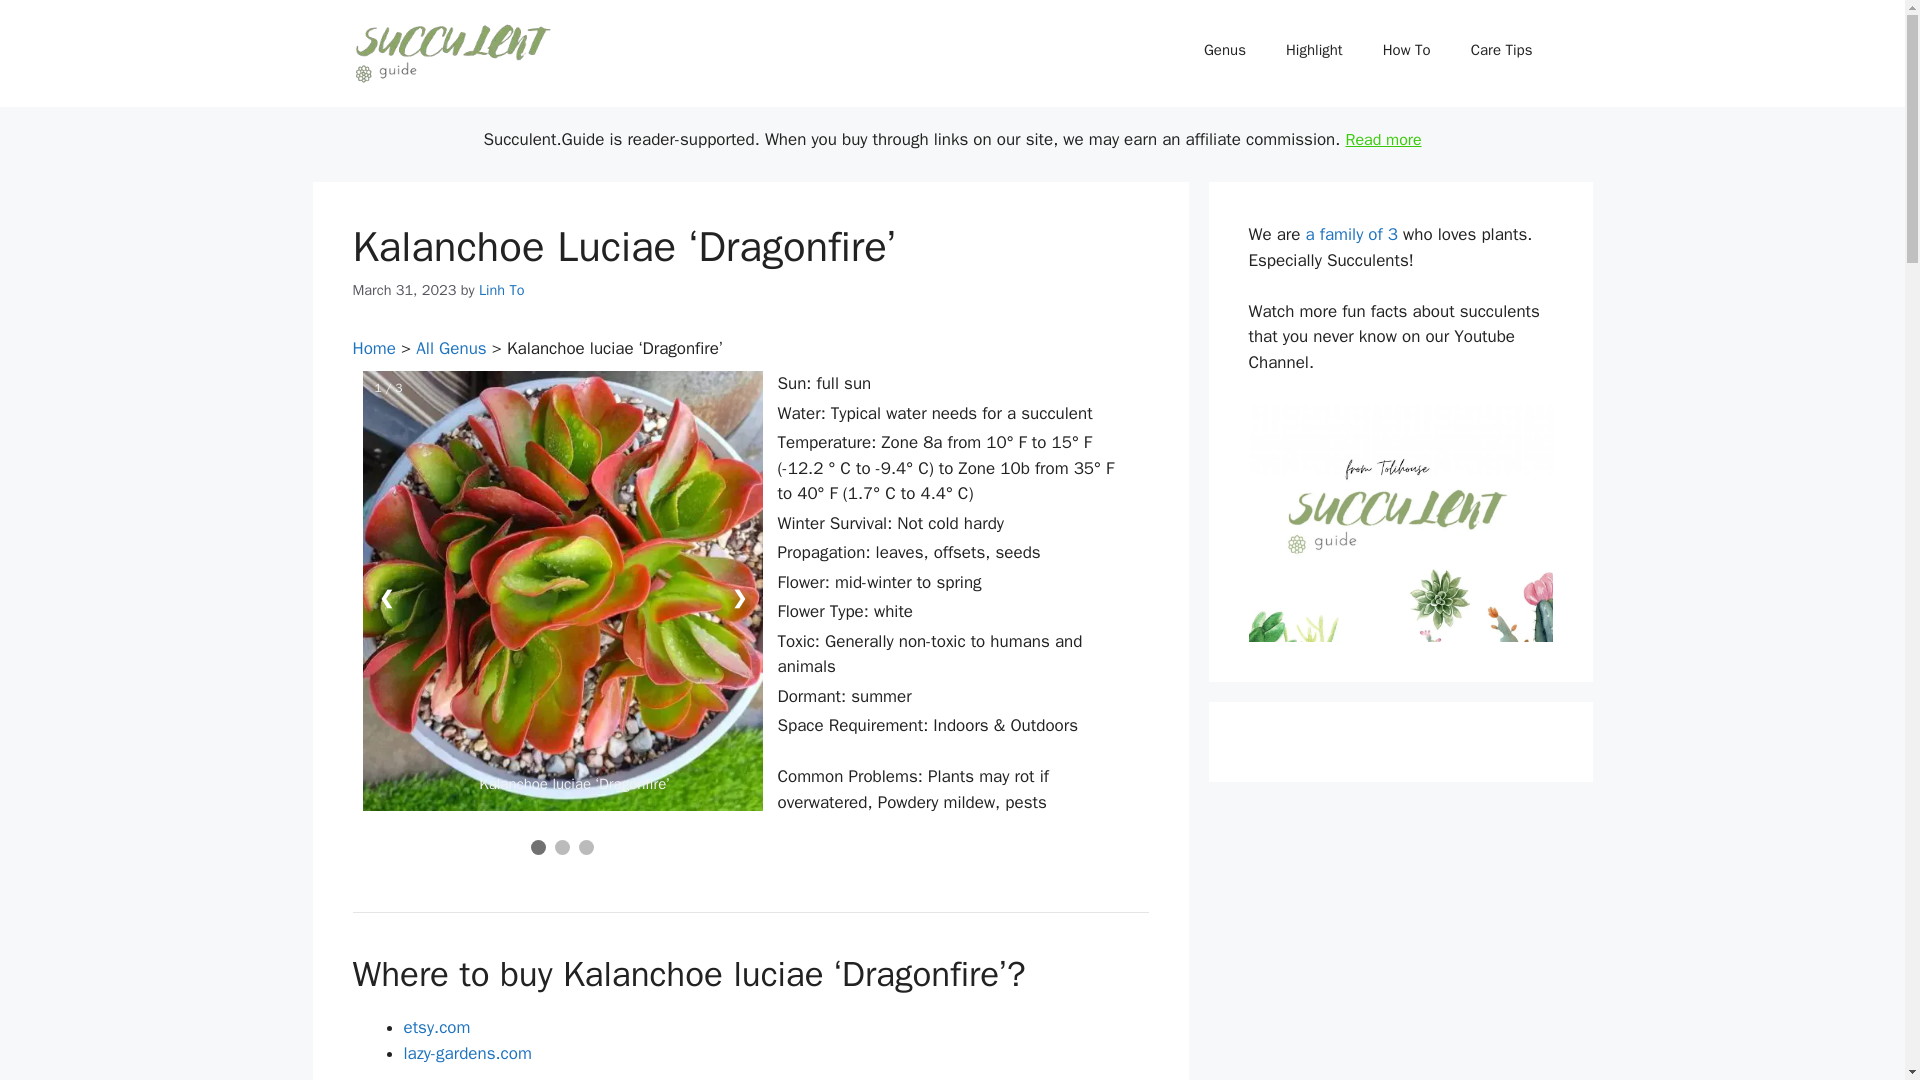  I want to click on Linh To, so click(501, 290).